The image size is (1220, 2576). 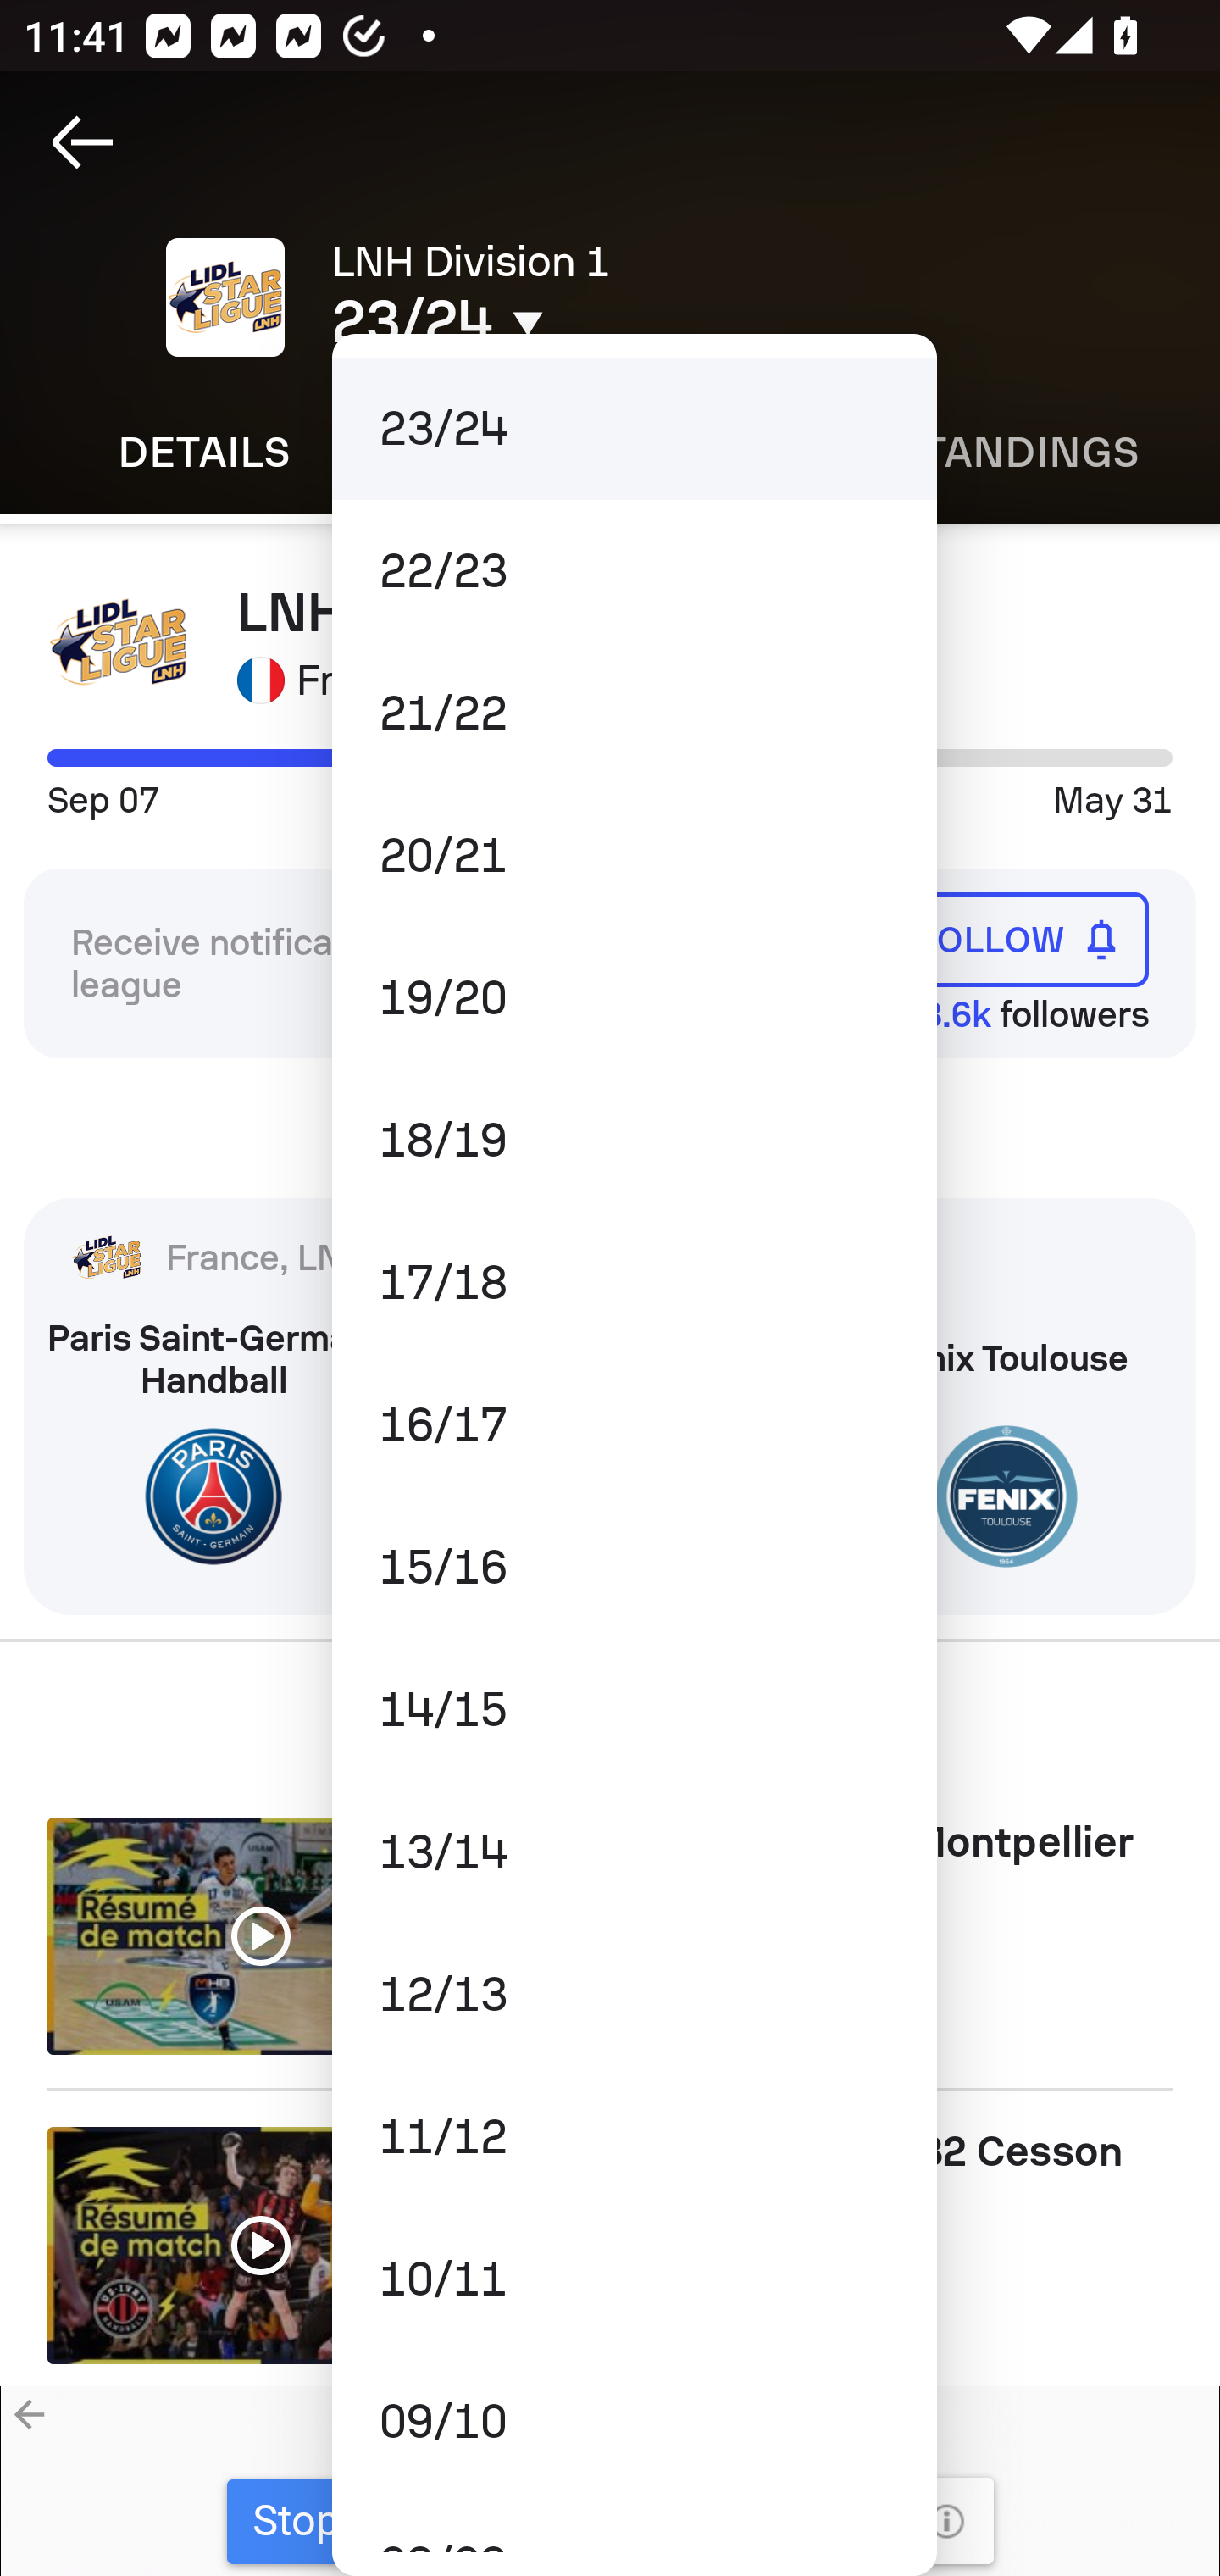 What do you see at coordinates (634, 569) in the screenshot?
I see `22/23` at bounding box center [634, 569].